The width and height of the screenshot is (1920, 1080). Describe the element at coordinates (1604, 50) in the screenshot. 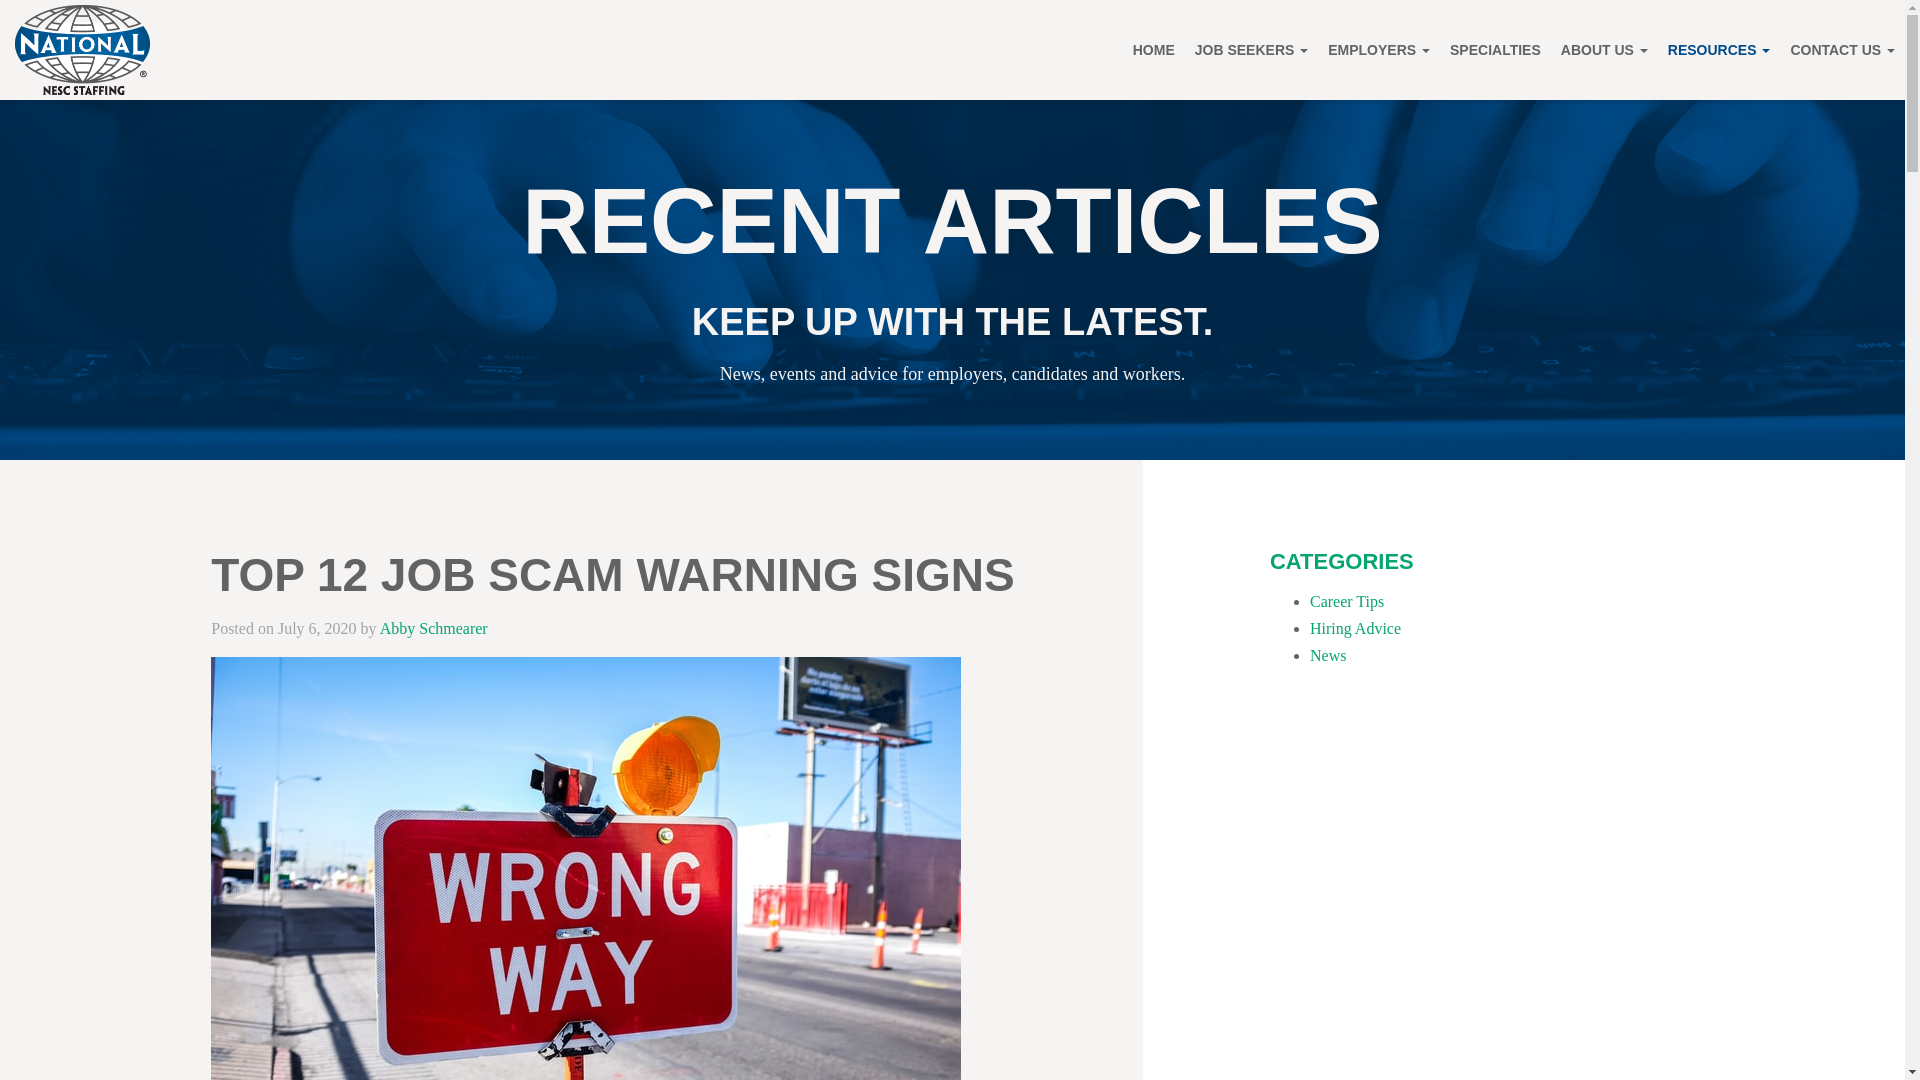

I see `About Us` at that location.